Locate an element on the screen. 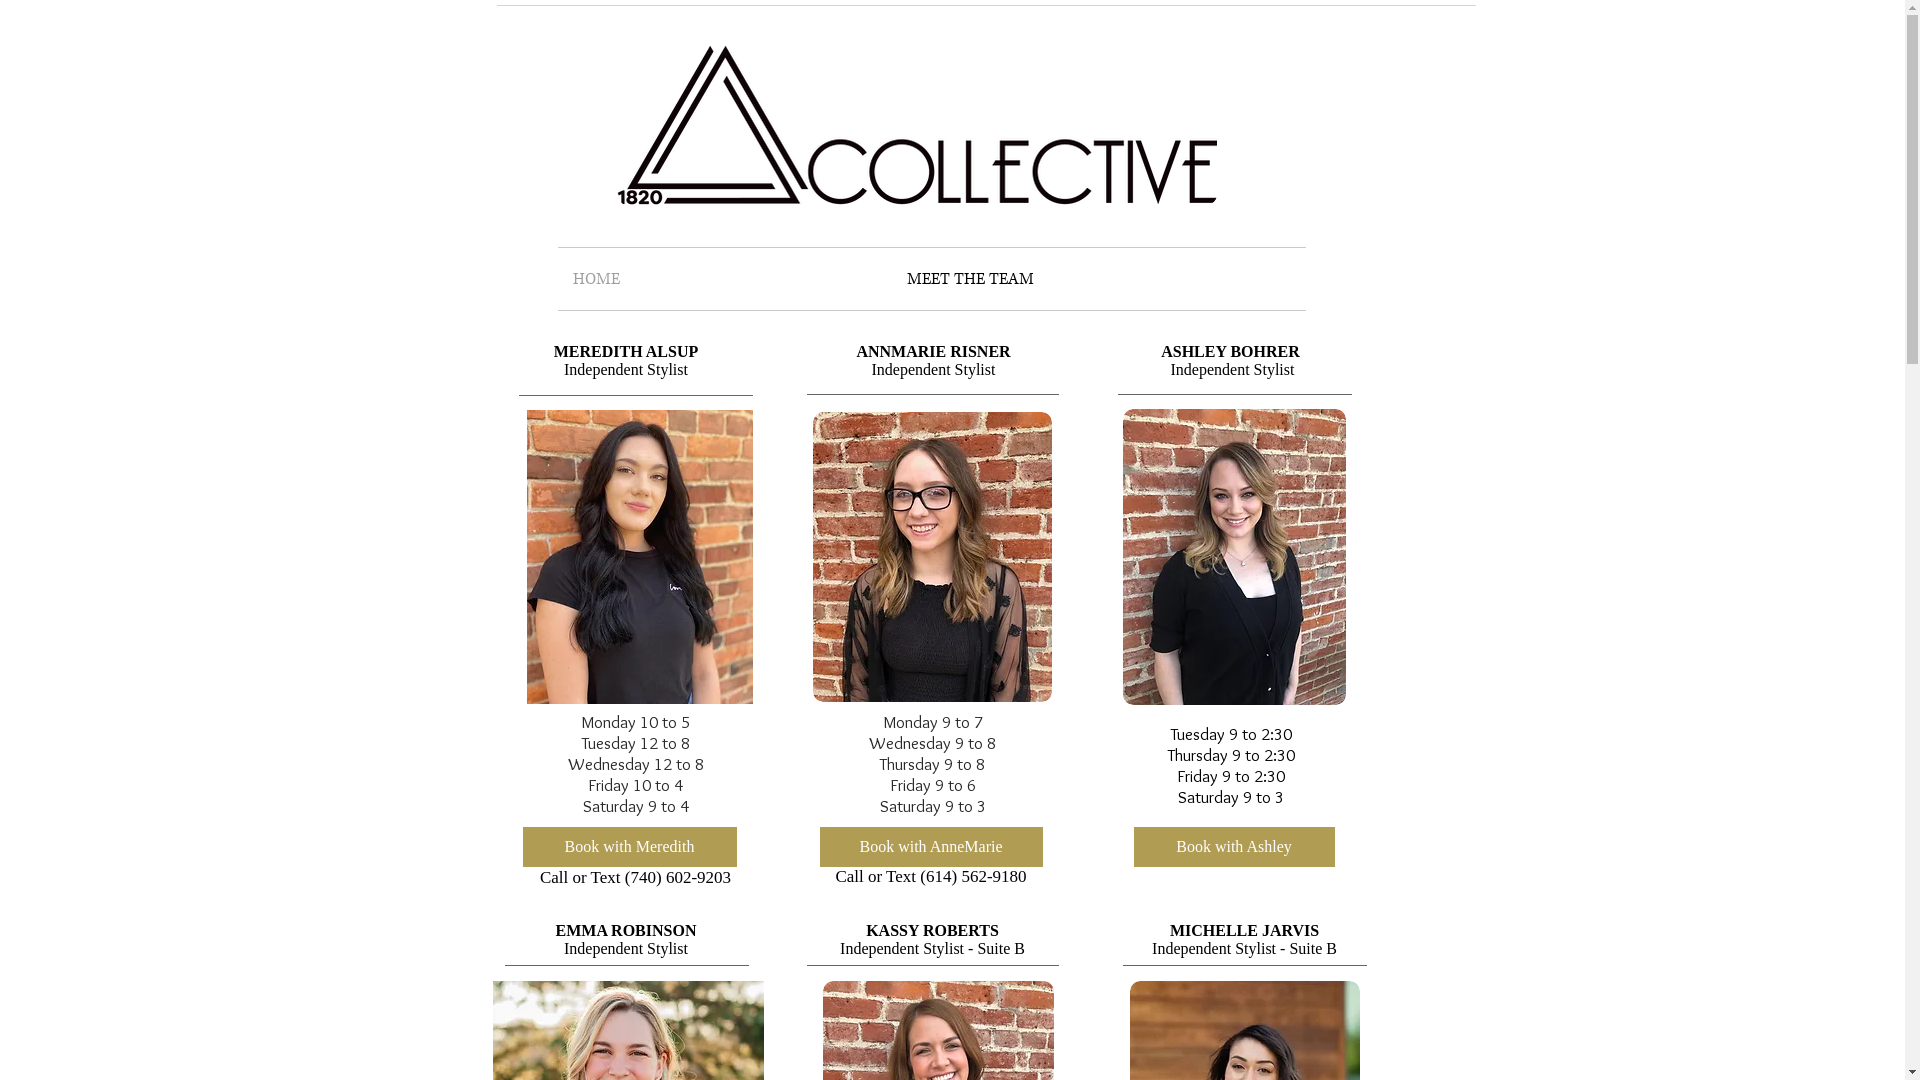  IMG-5107.jpg is located at coordinates (639, 557).